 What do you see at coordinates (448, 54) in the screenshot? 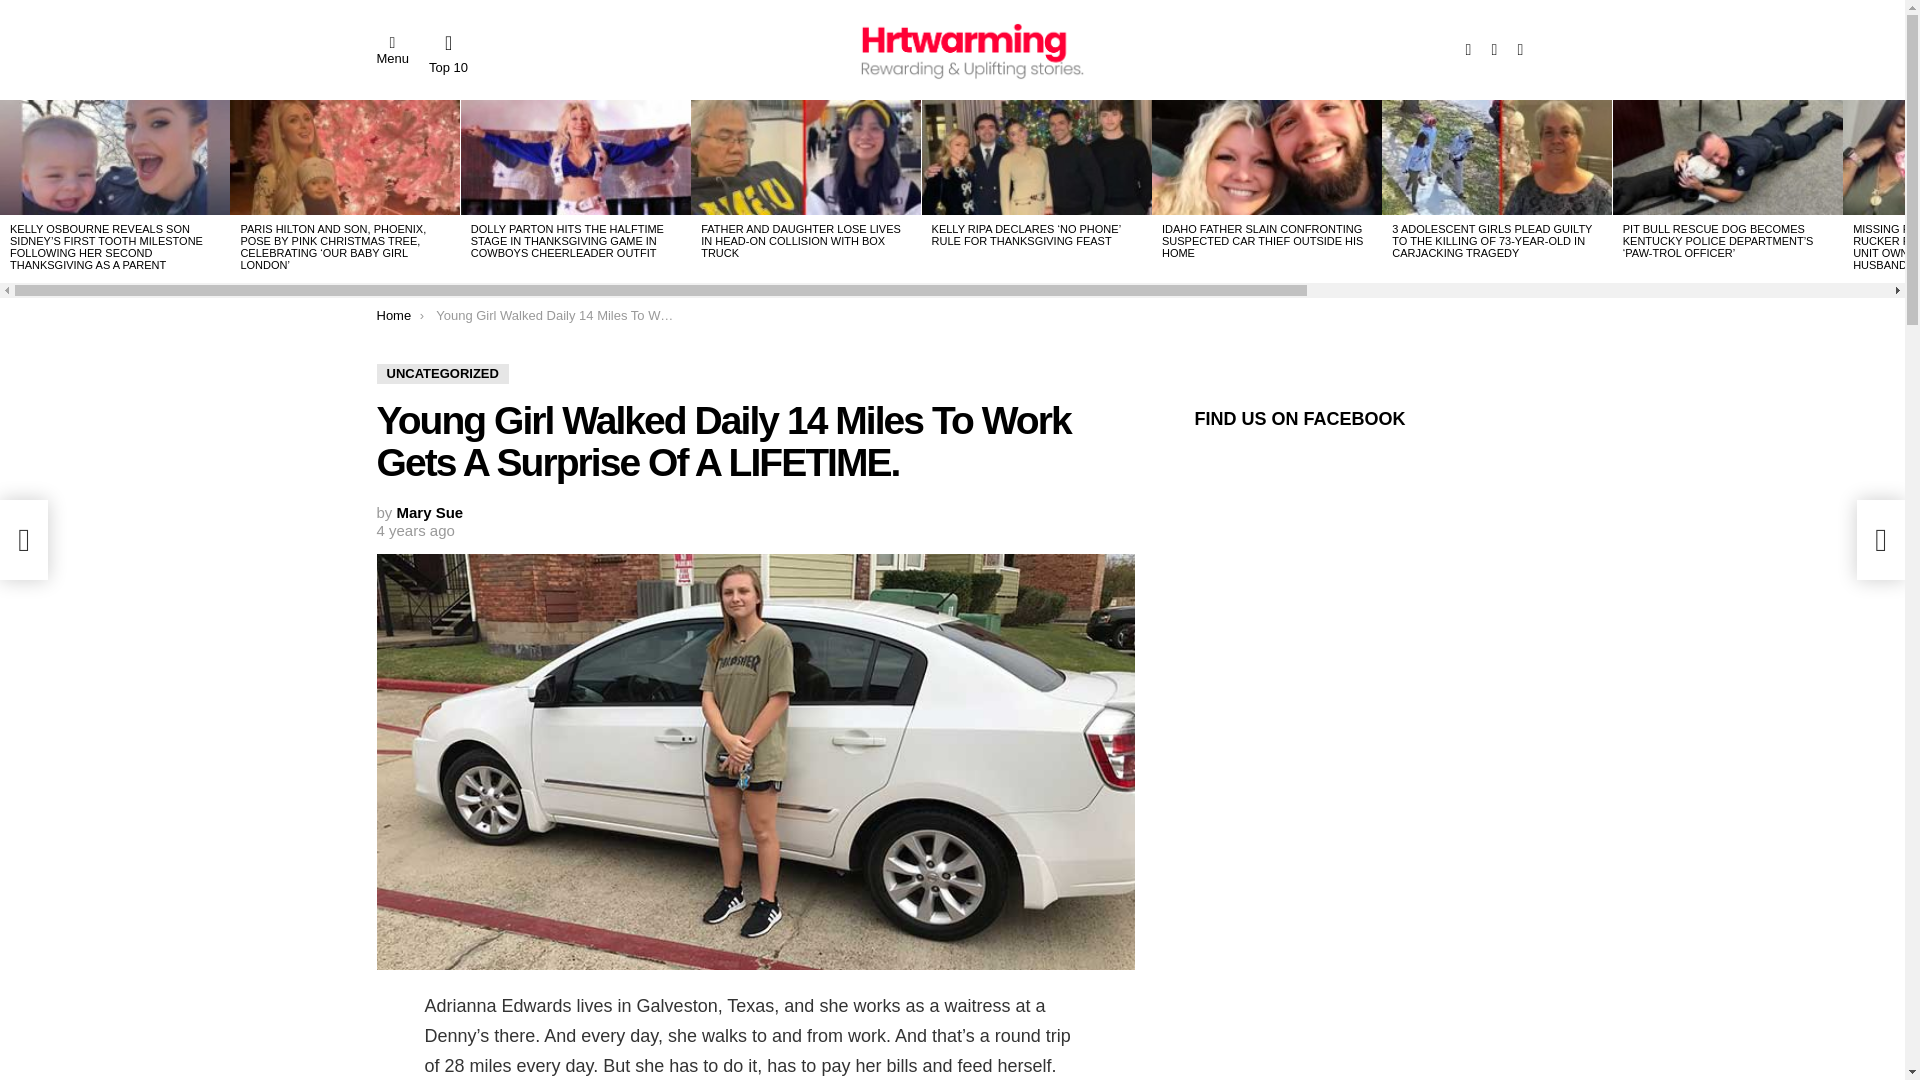
I see `Top 10` at bounding box center [448, 54].